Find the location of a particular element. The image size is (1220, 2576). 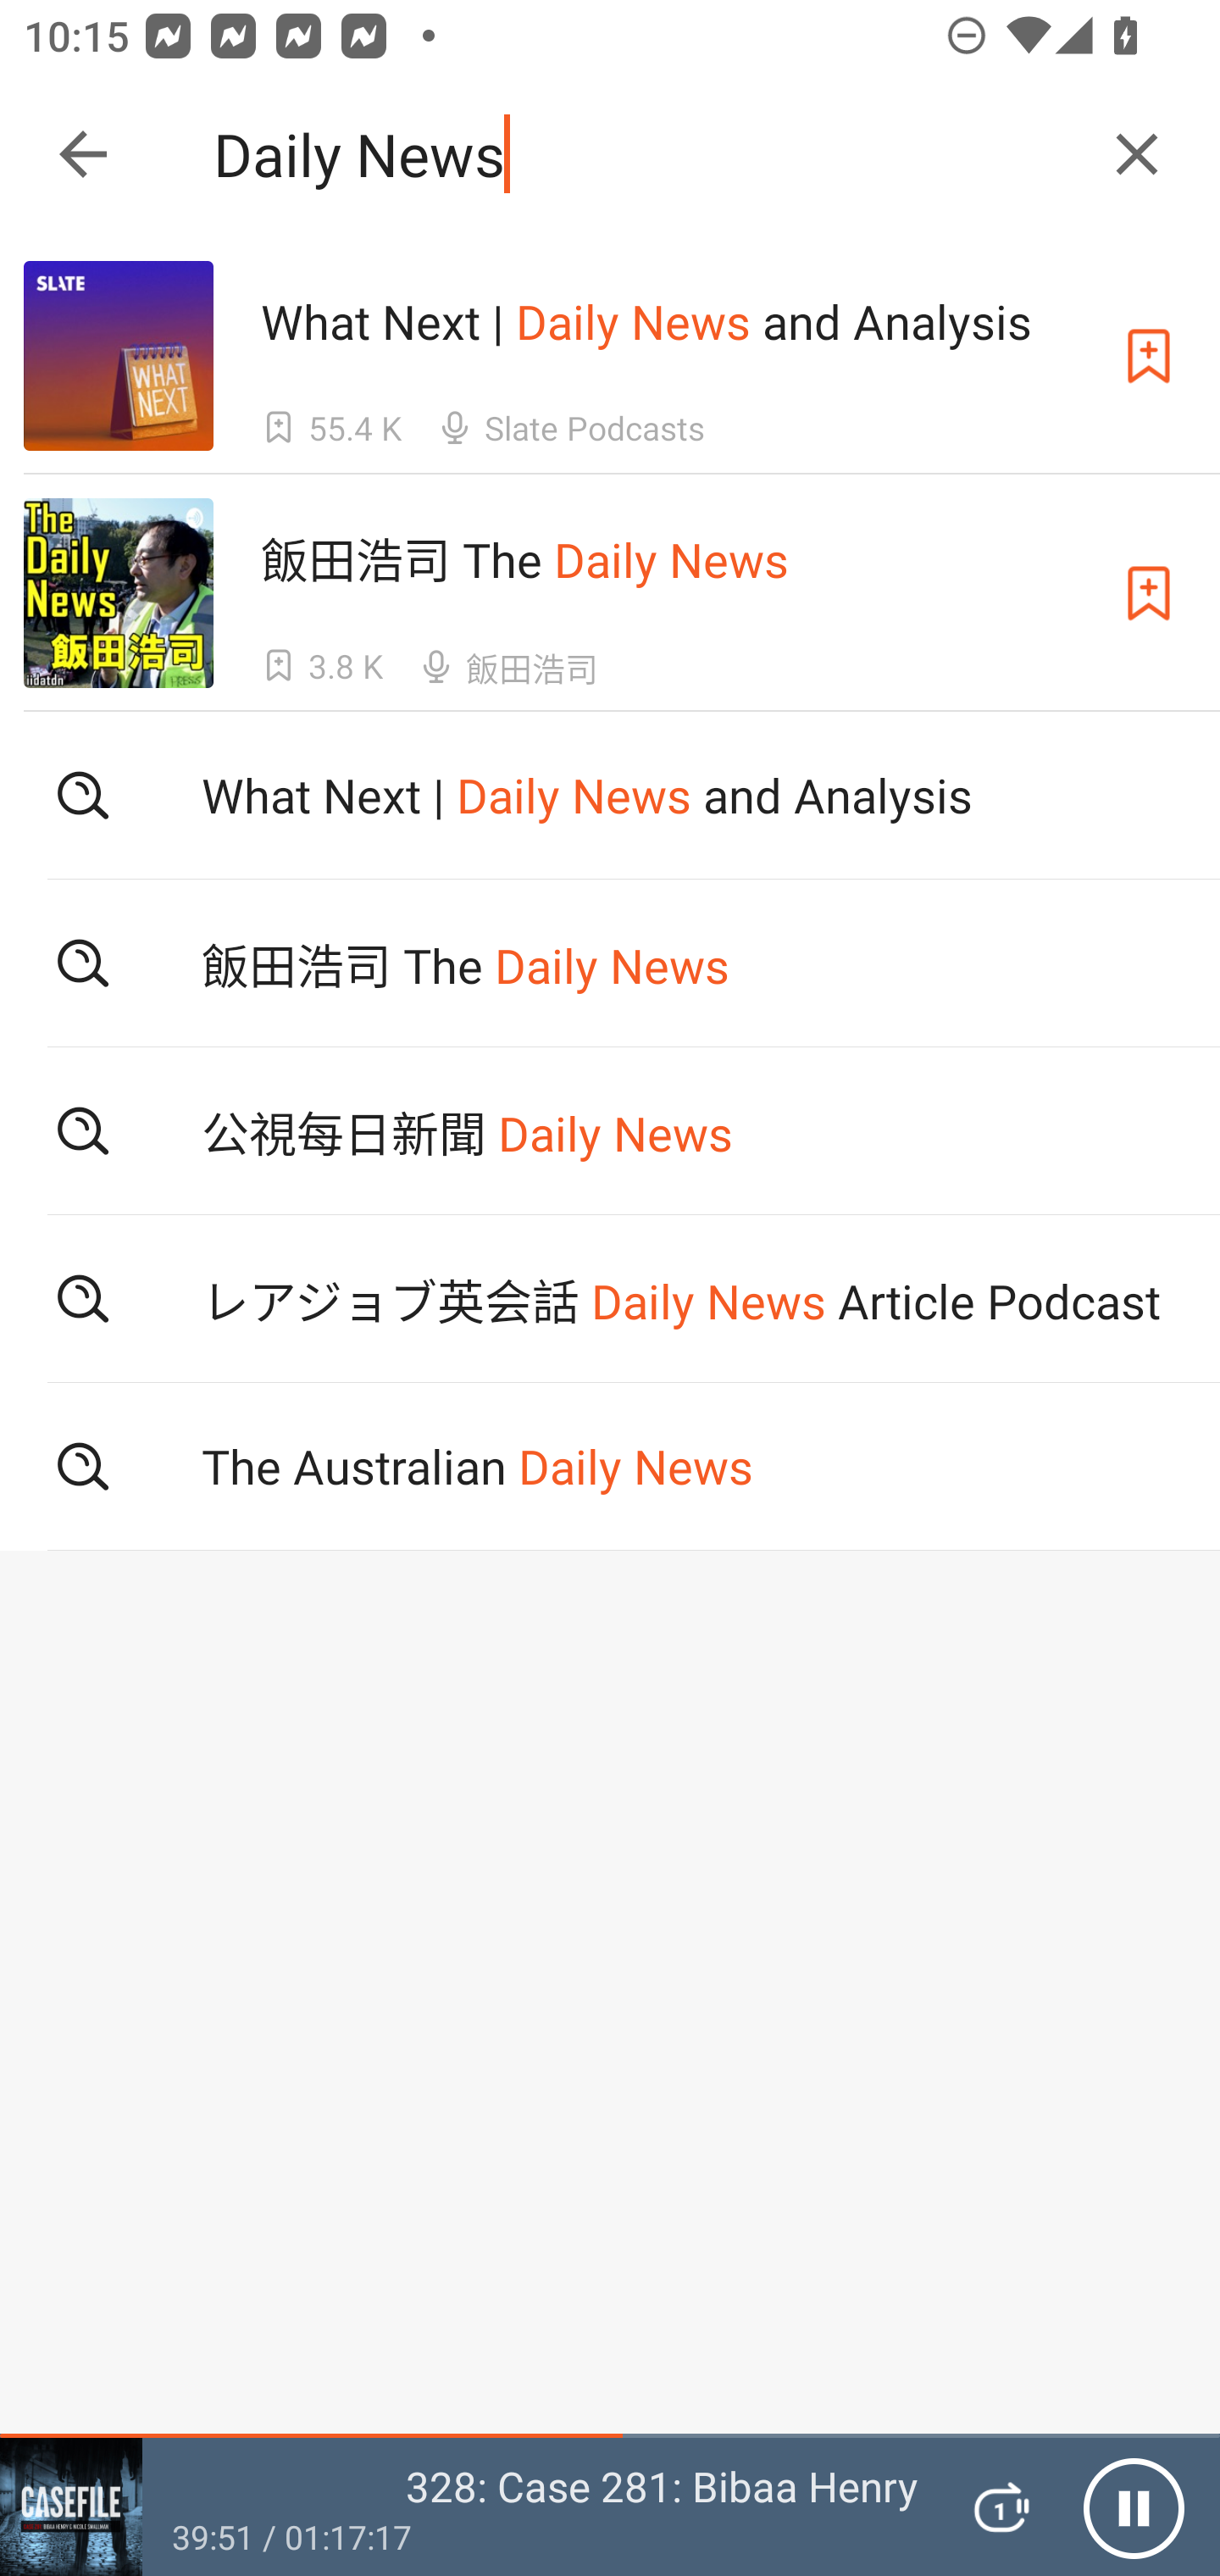

Collapse is located at coordinates (83, 154).